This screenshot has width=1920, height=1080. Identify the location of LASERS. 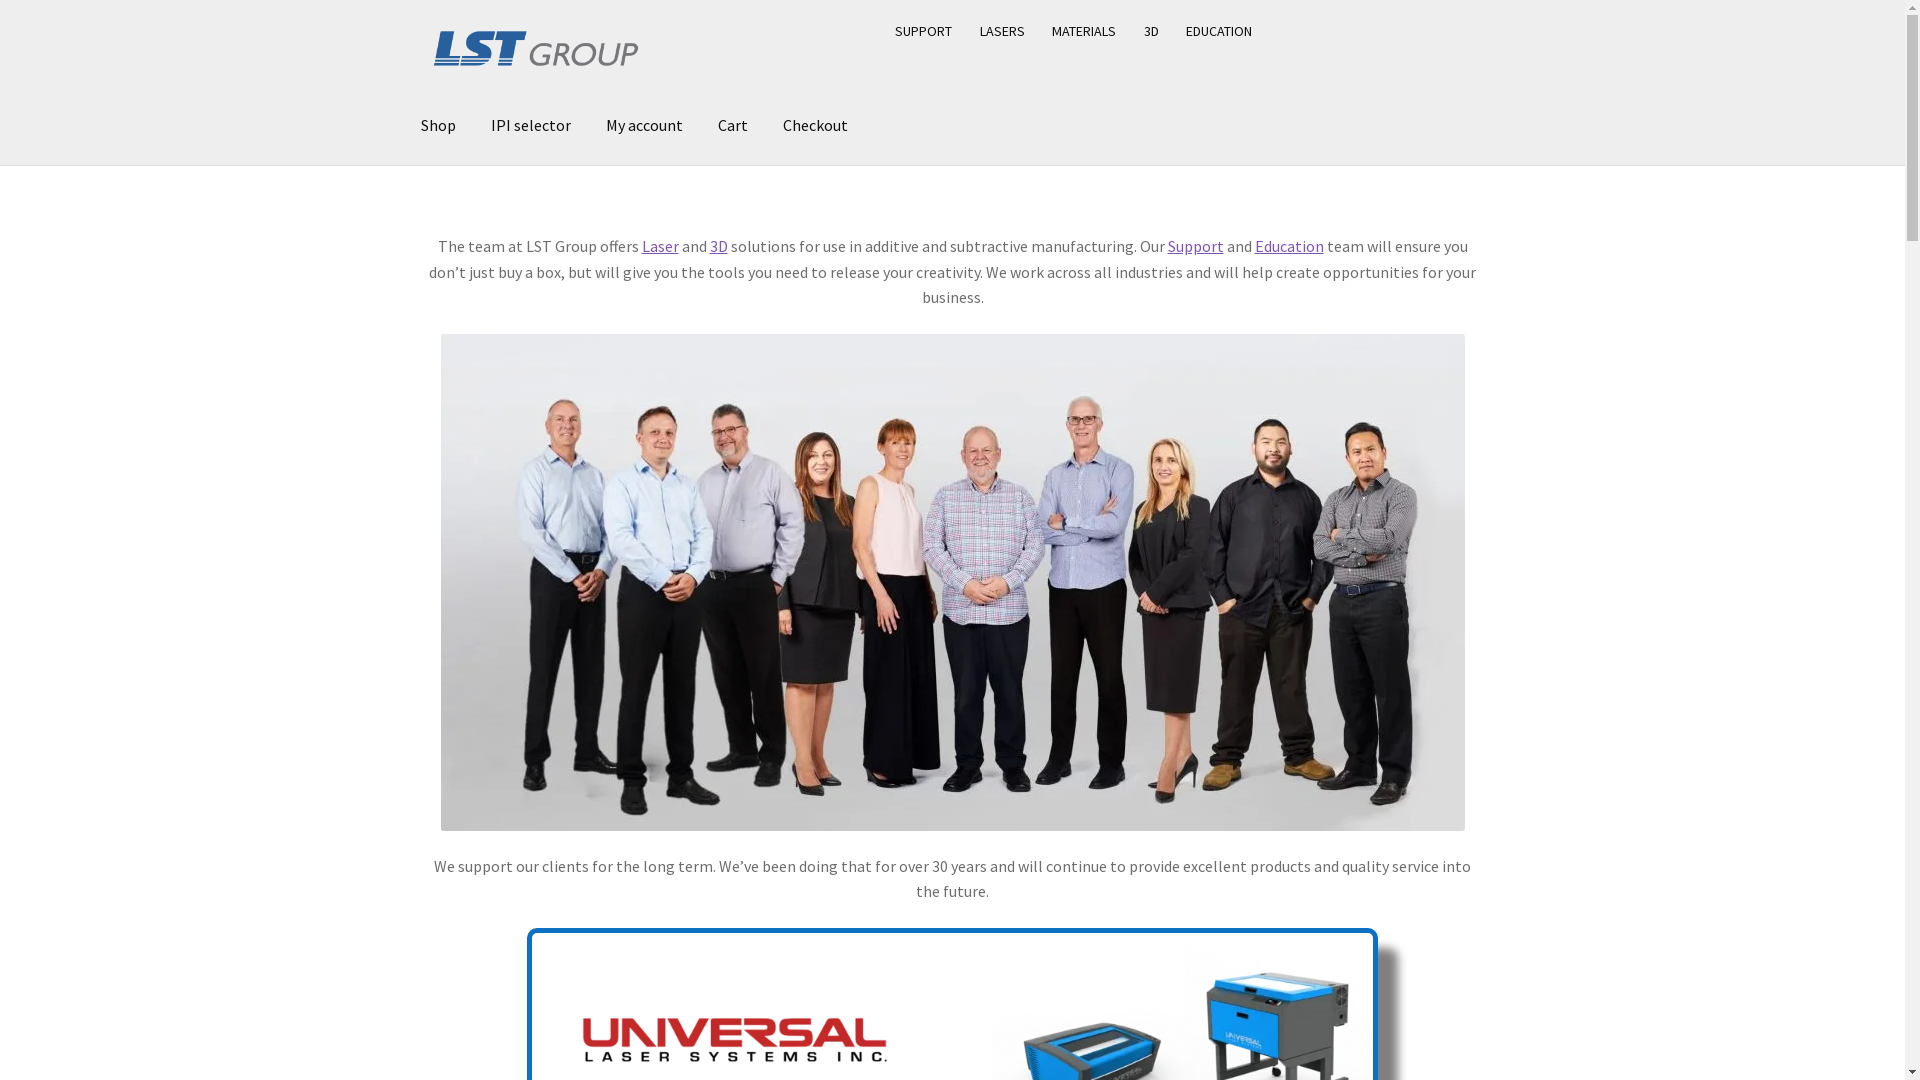
(1003, 31).